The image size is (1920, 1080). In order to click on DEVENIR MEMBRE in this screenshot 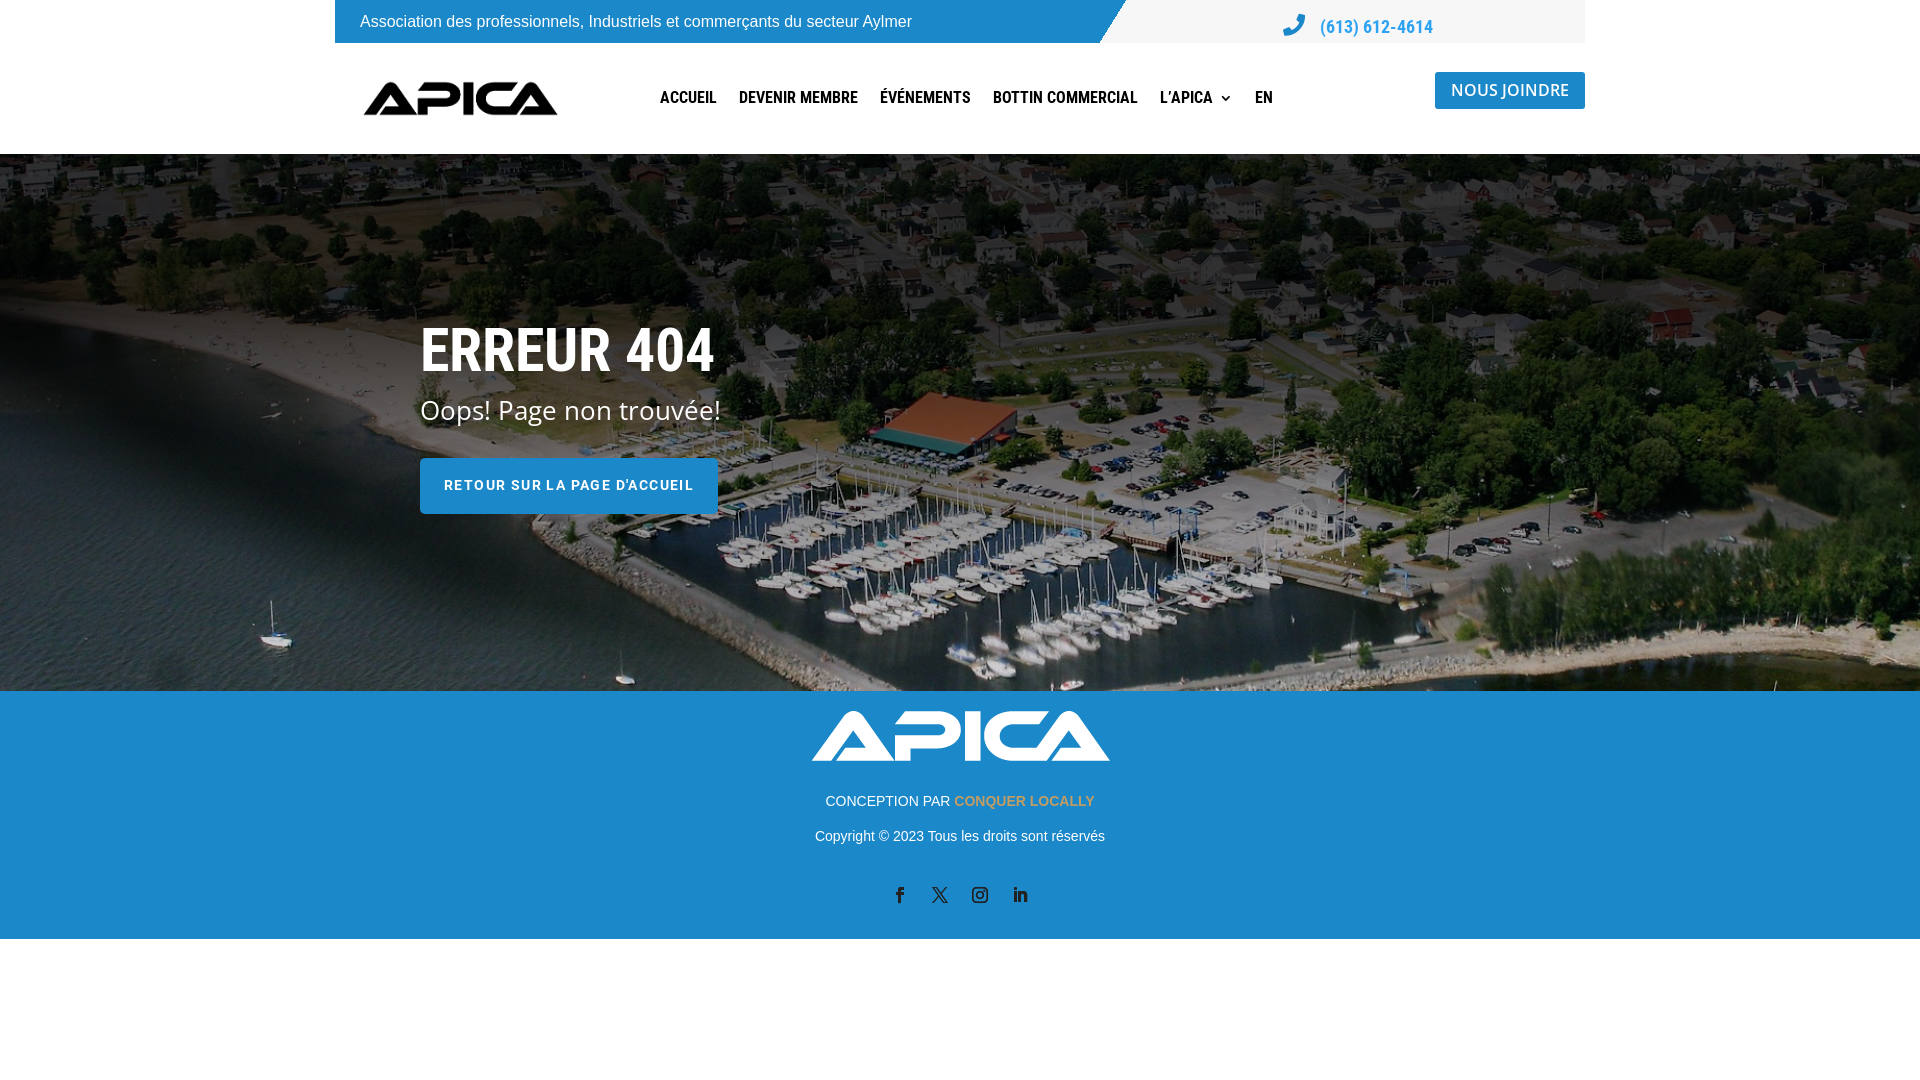, I will do `click(798, 98)`.